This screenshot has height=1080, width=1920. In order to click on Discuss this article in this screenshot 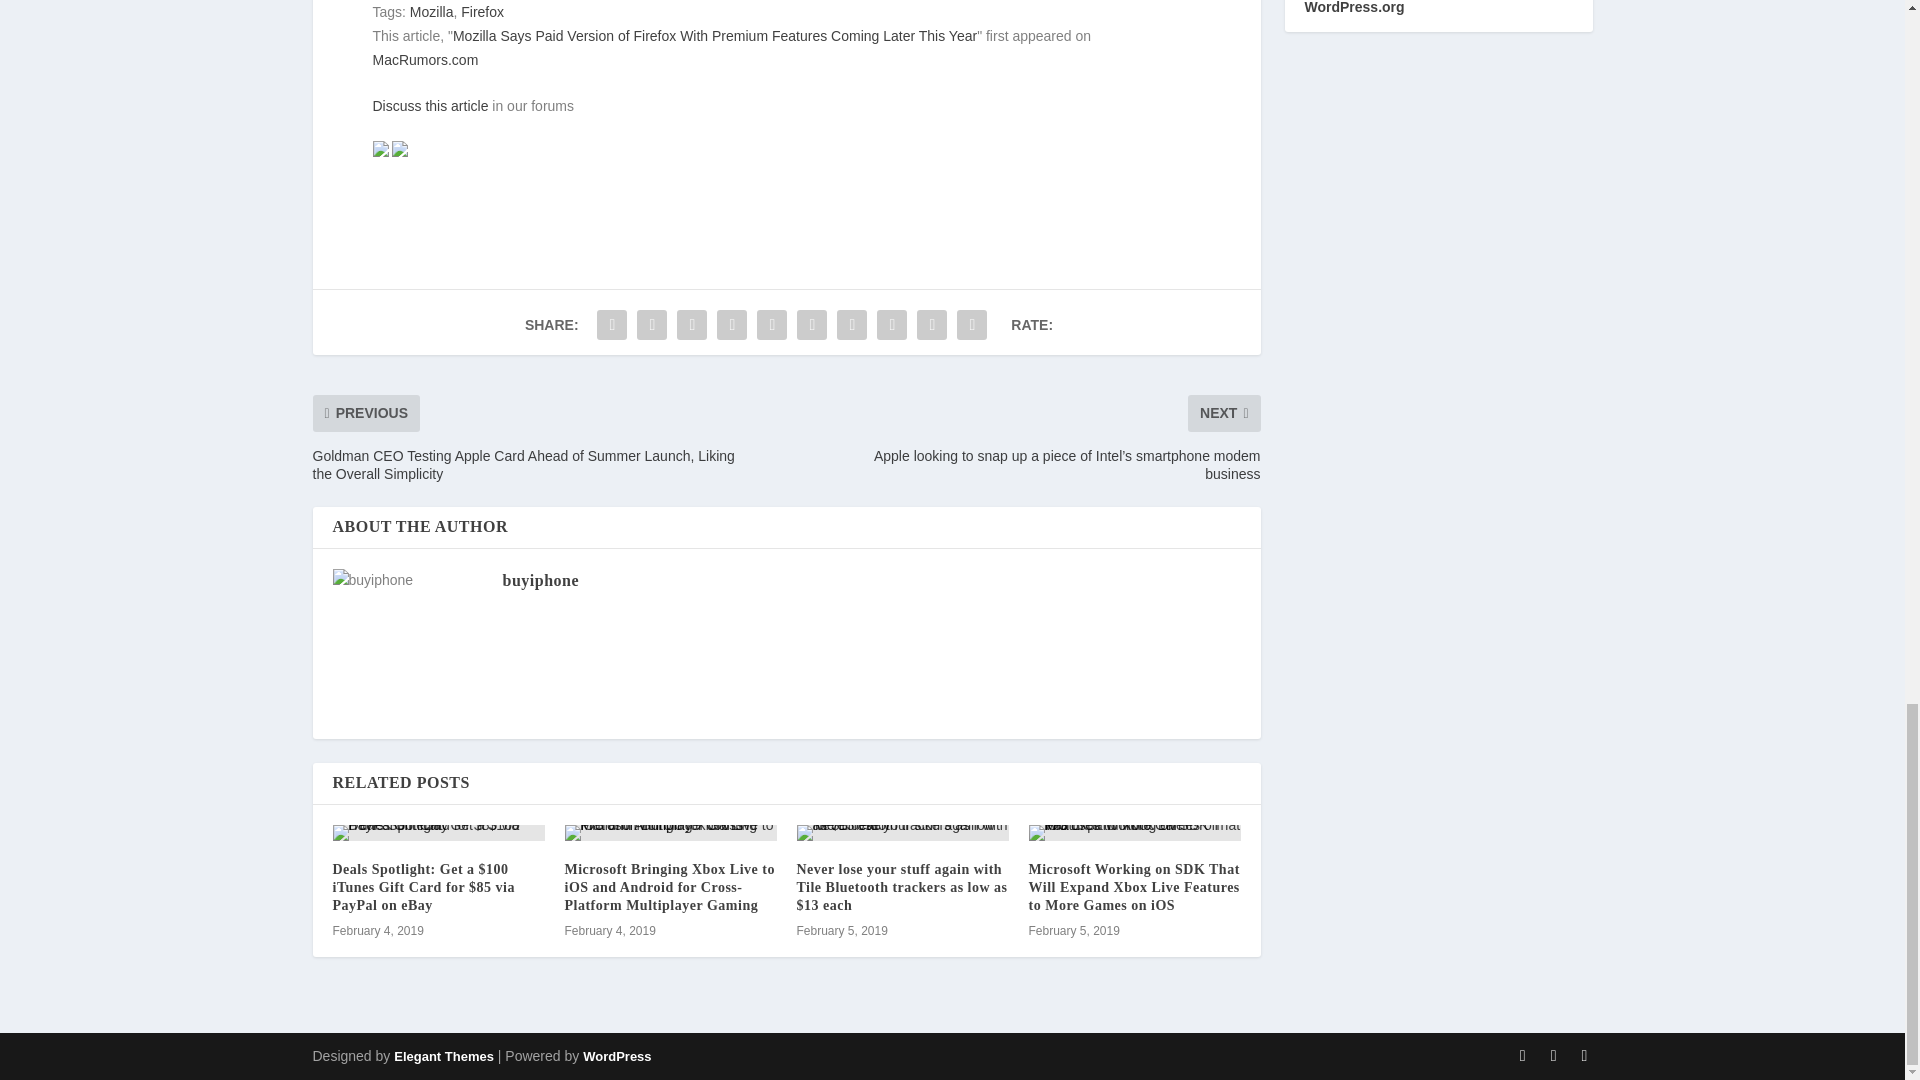, I will do `click(430, 106)`.